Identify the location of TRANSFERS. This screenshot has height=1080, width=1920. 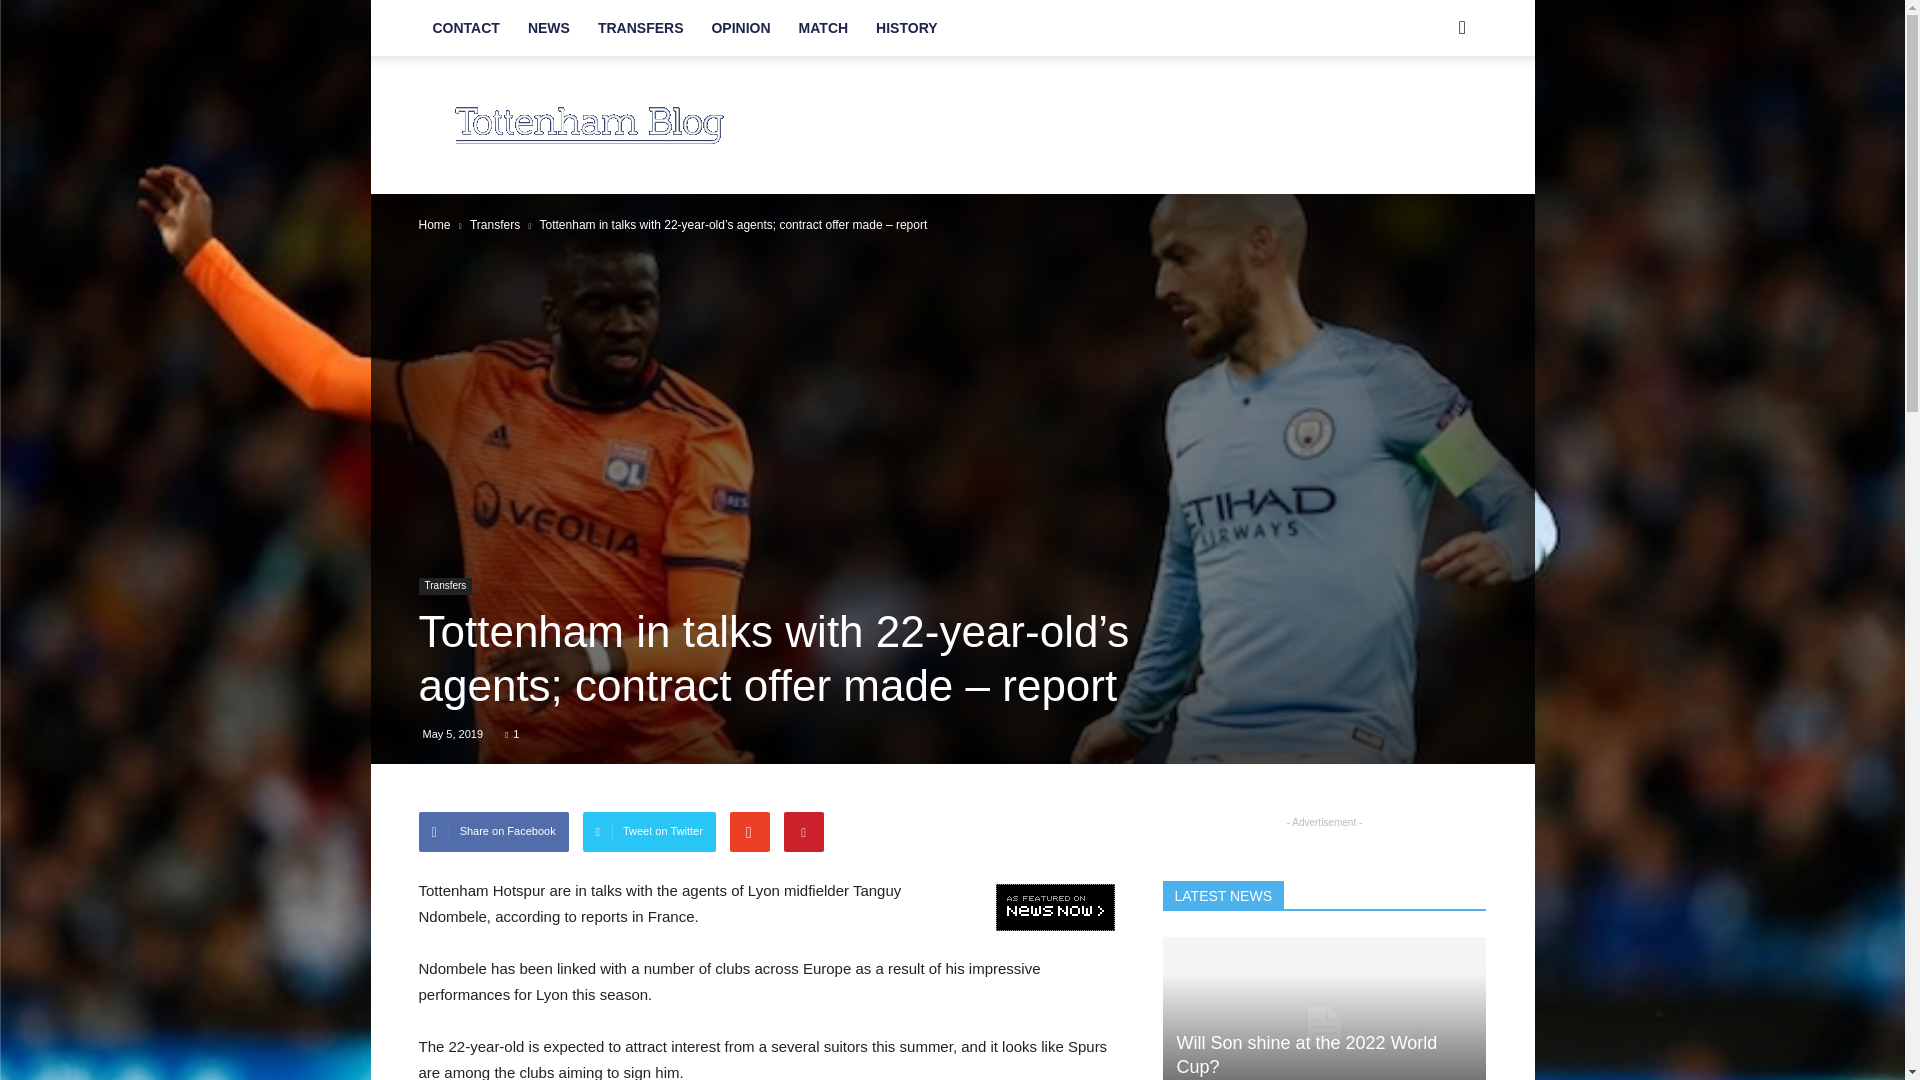
(640, 28).